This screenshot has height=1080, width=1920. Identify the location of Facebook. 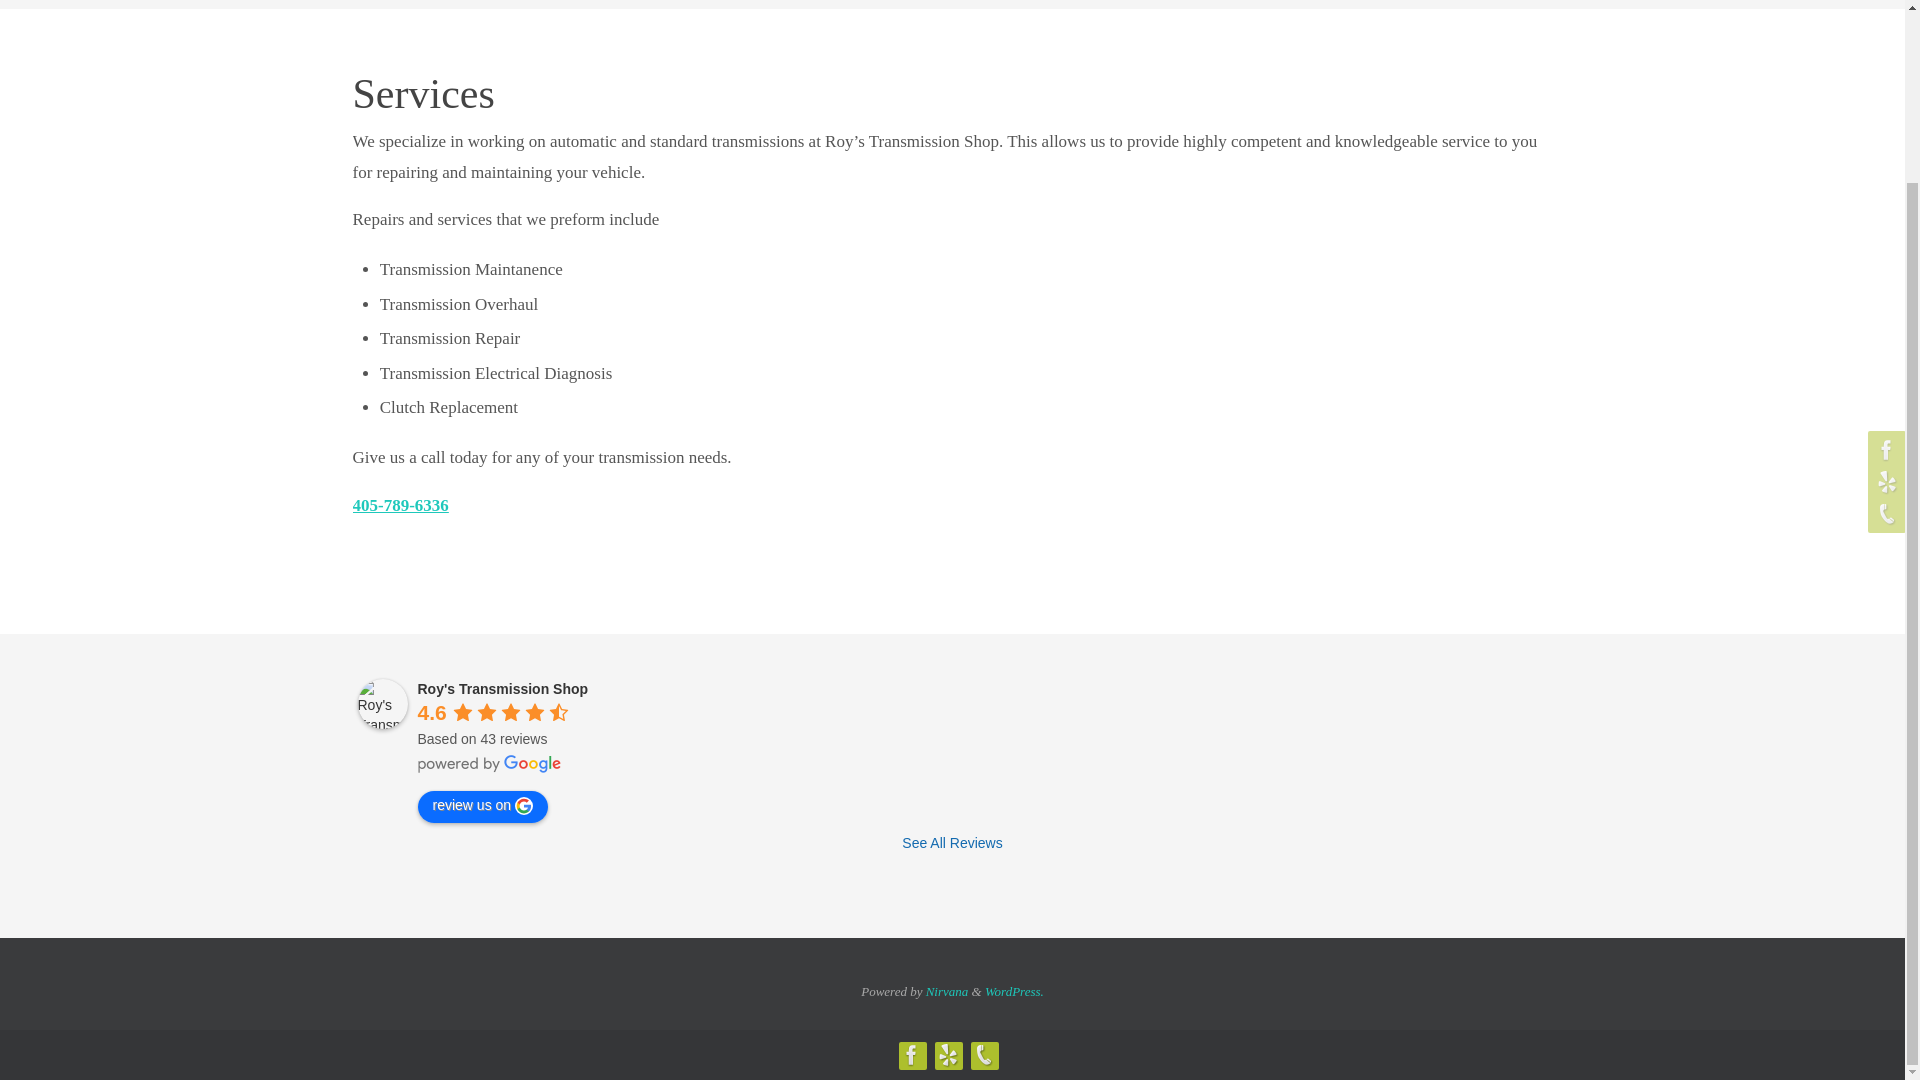
(910, 1055).